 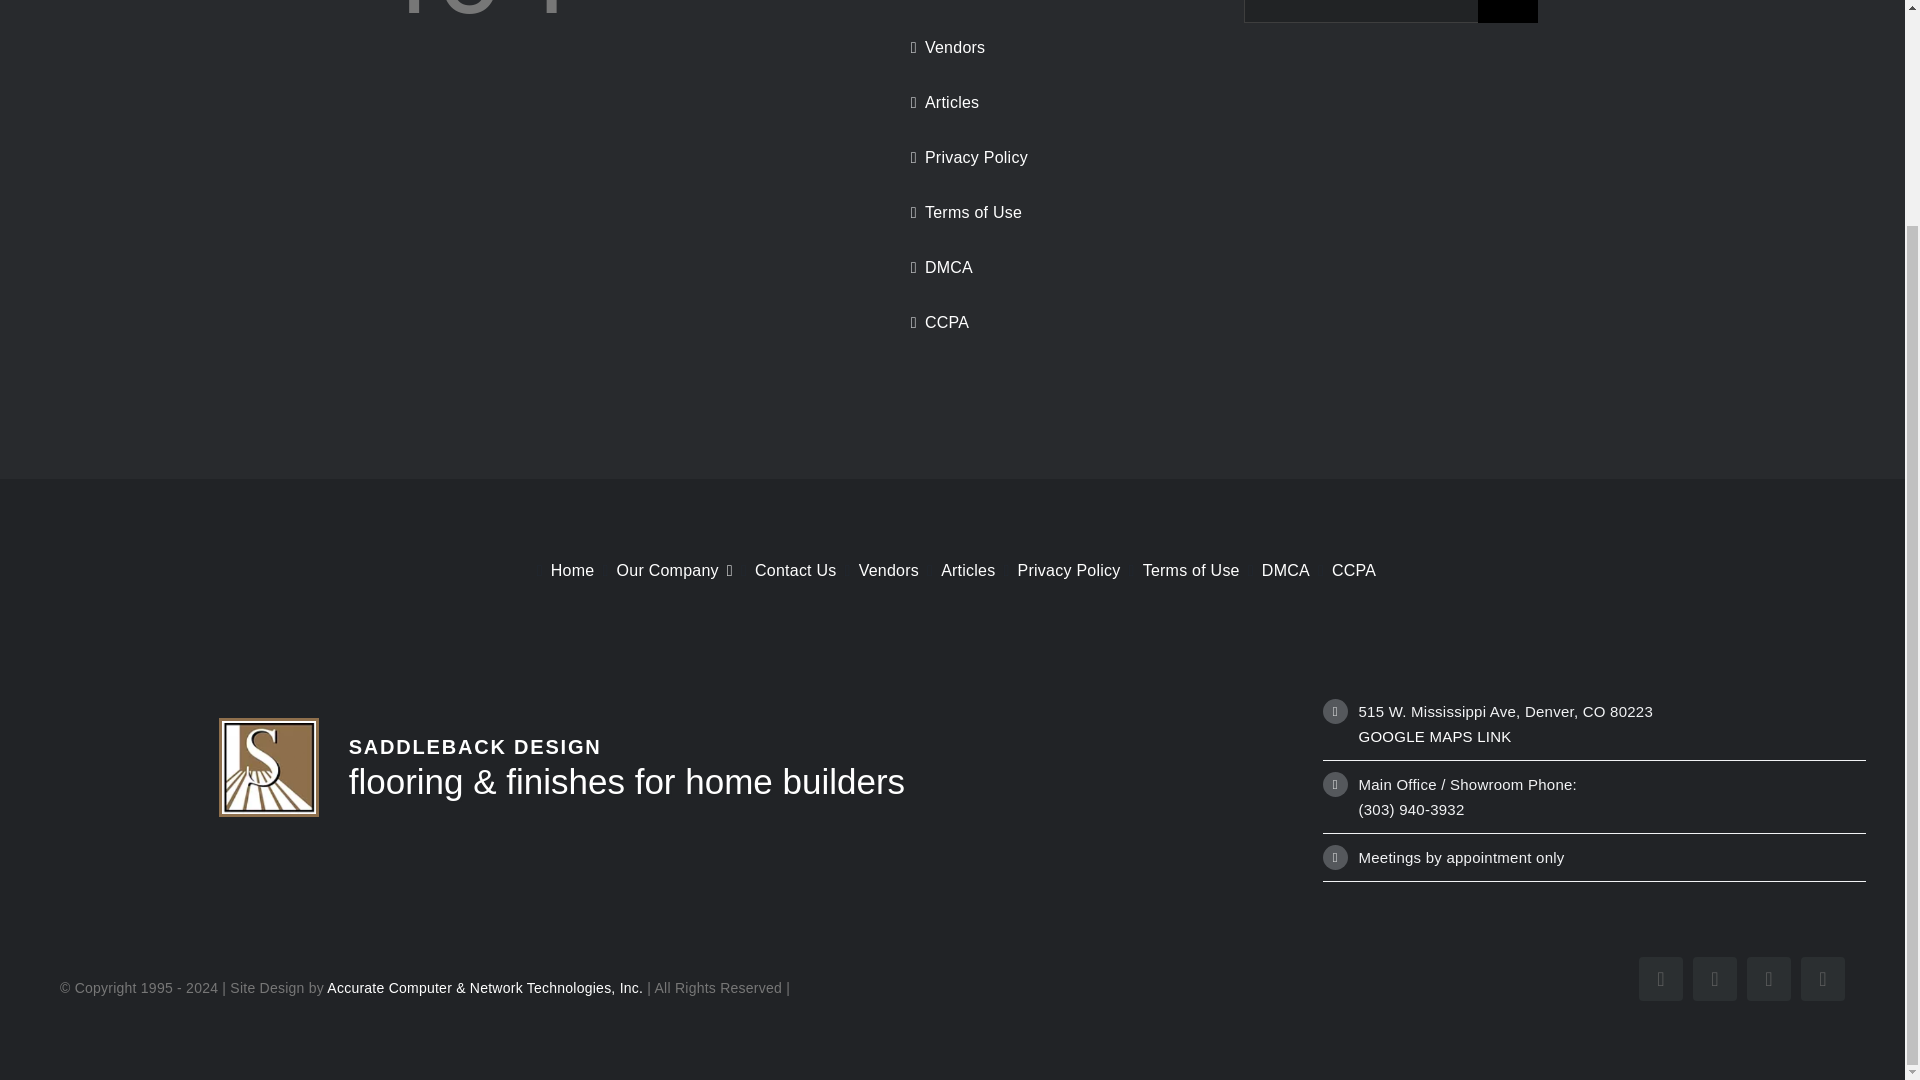 What do you see at coordinates (1274, 570) in the screenshot?
I see `DMCA` at bounding box center [1274, 570].